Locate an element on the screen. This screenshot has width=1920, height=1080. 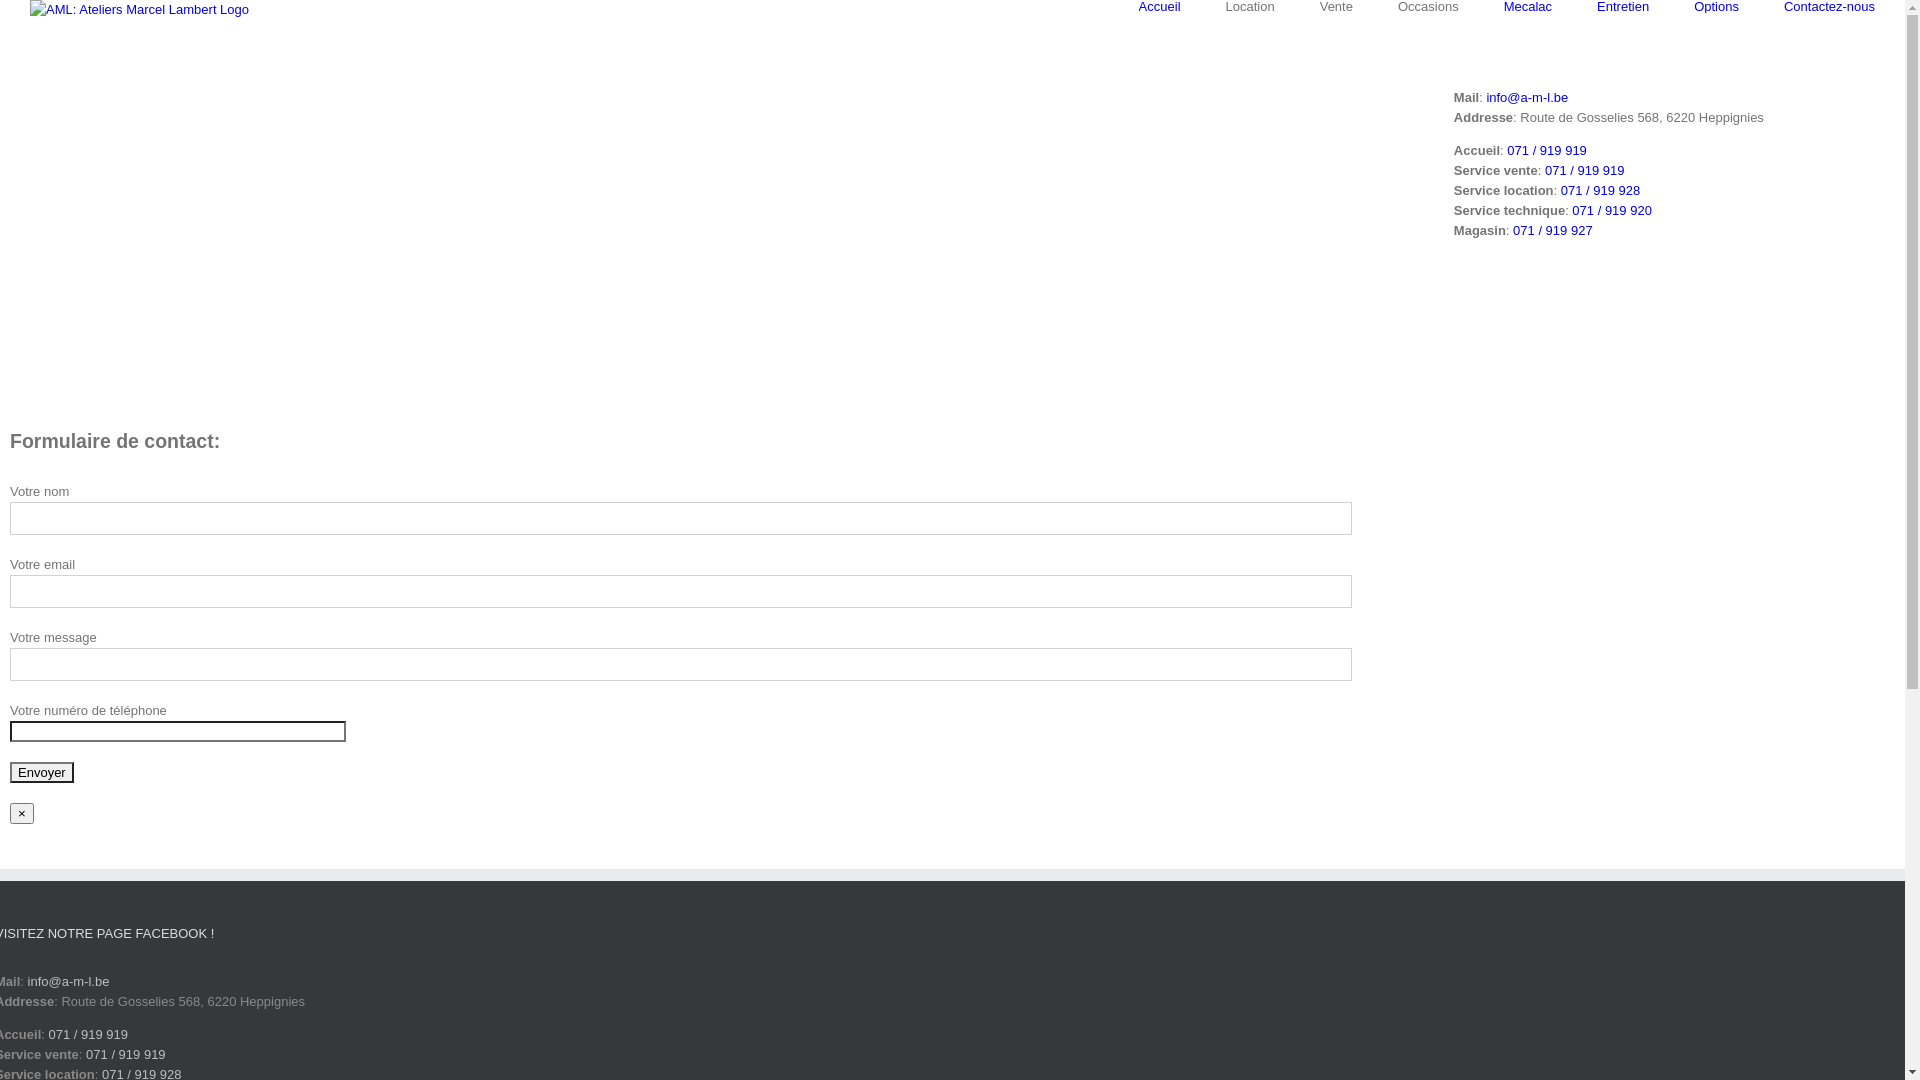
071 / 919 919 is located at coordinates (1585, 170).